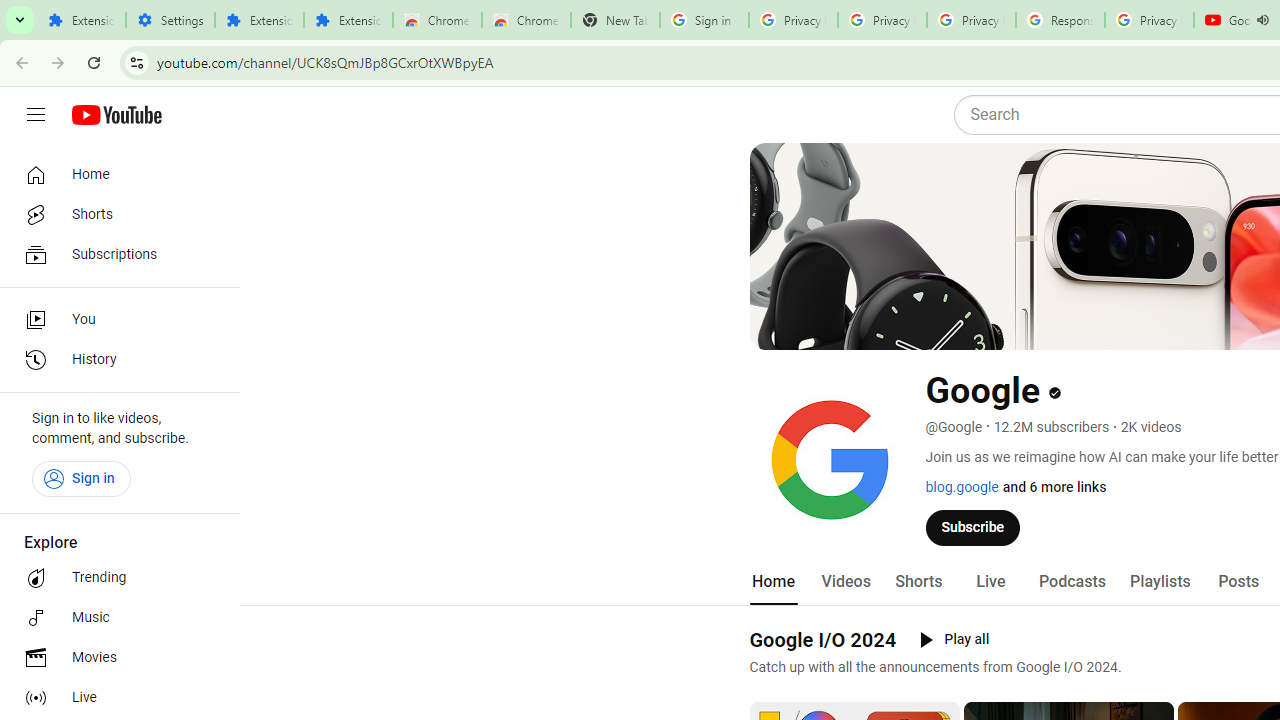 The height and width of the screenshot is (720, 1280). I want to click on Live, so click(990, 582).